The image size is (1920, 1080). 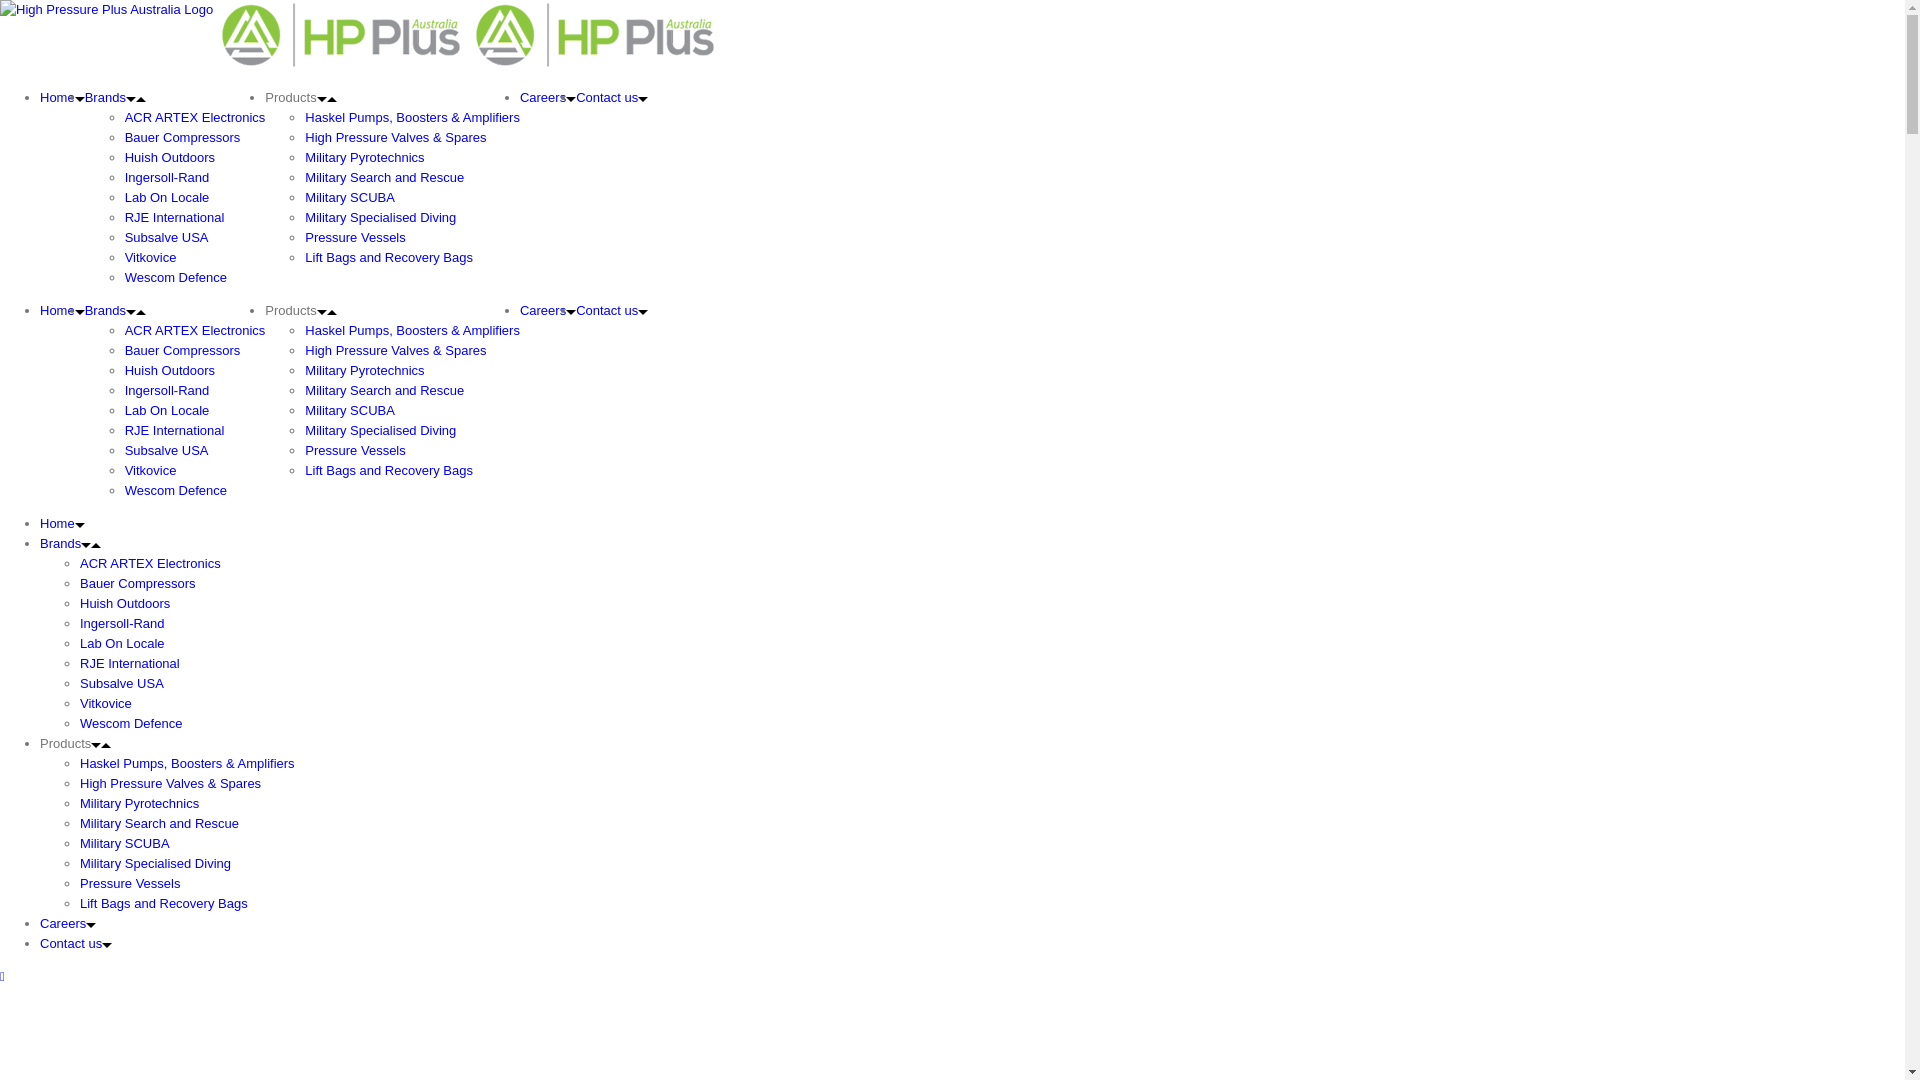 What do you see at coordinates (384, 390) in the screenshot?
I see `Military Search and Rescue` at bounding box center [384, 390].